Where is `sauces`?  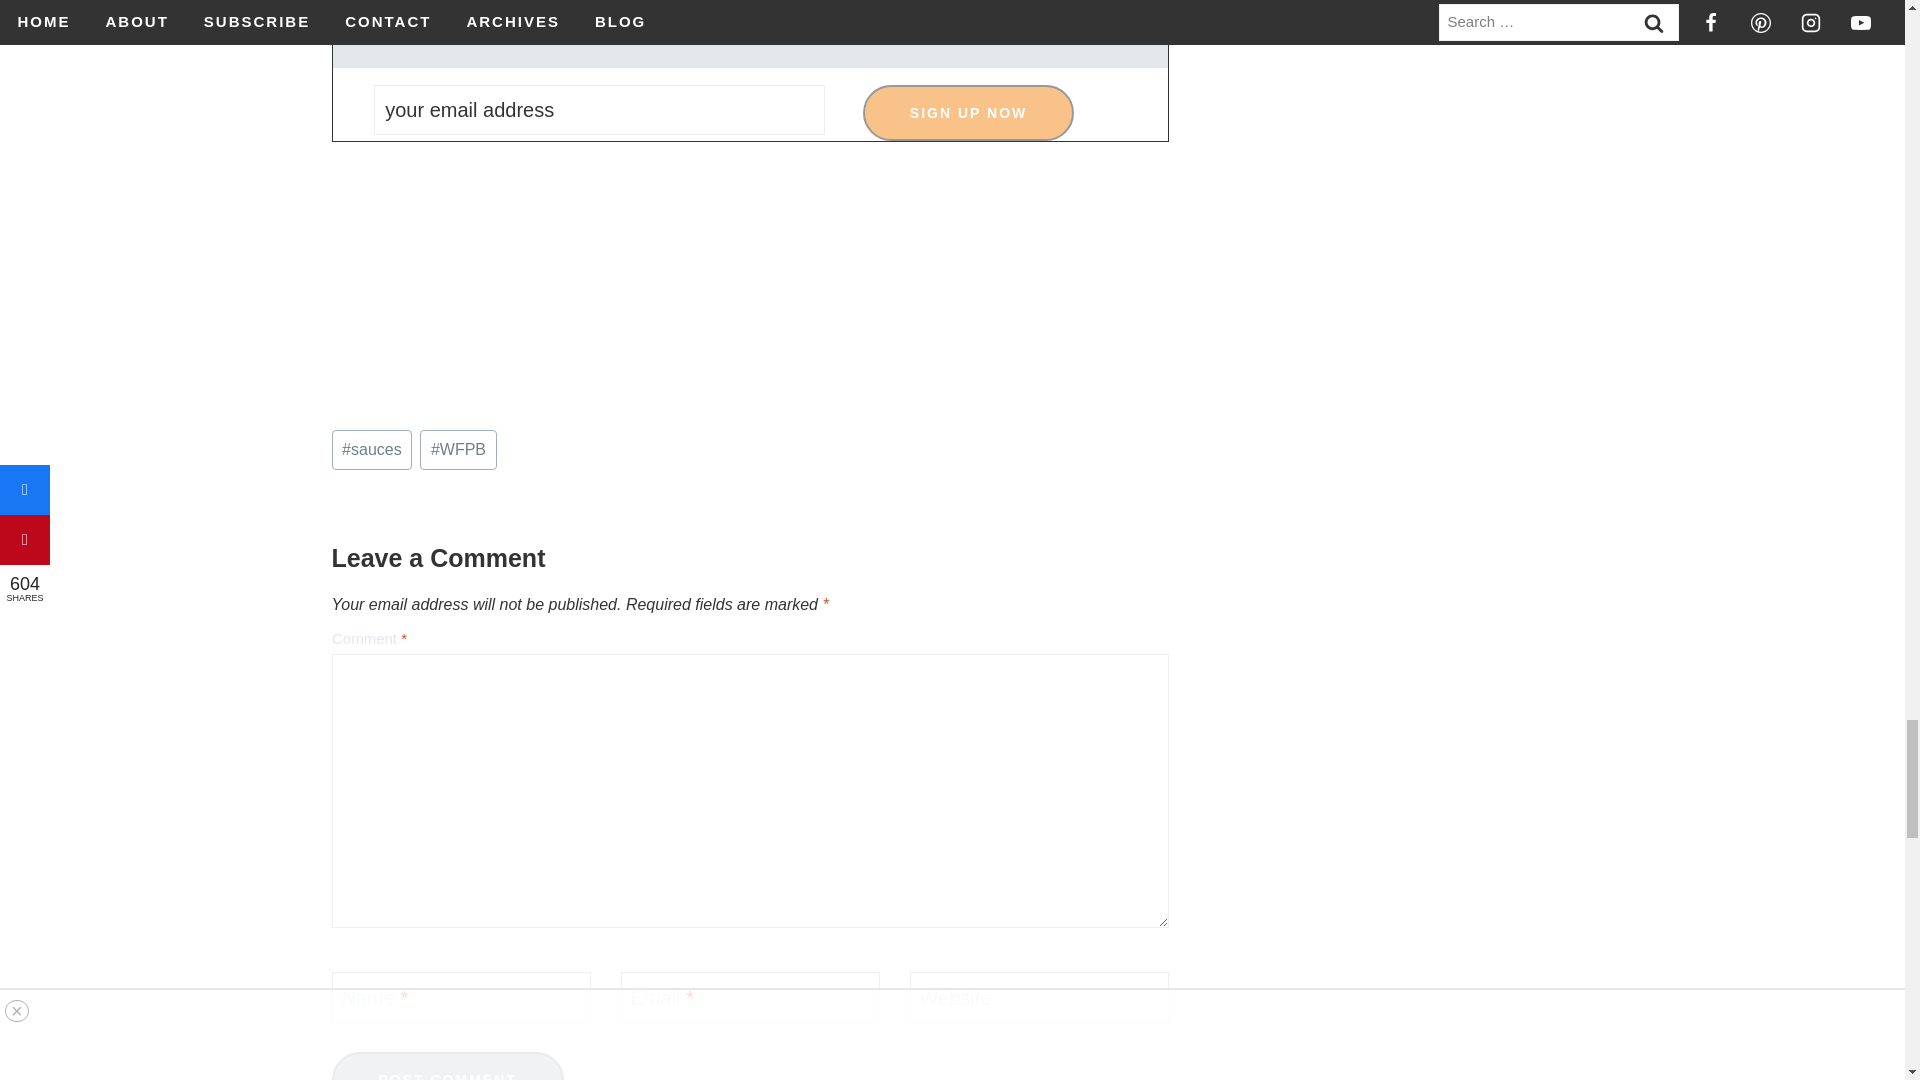 sauces is located at coordinates (372, 449).